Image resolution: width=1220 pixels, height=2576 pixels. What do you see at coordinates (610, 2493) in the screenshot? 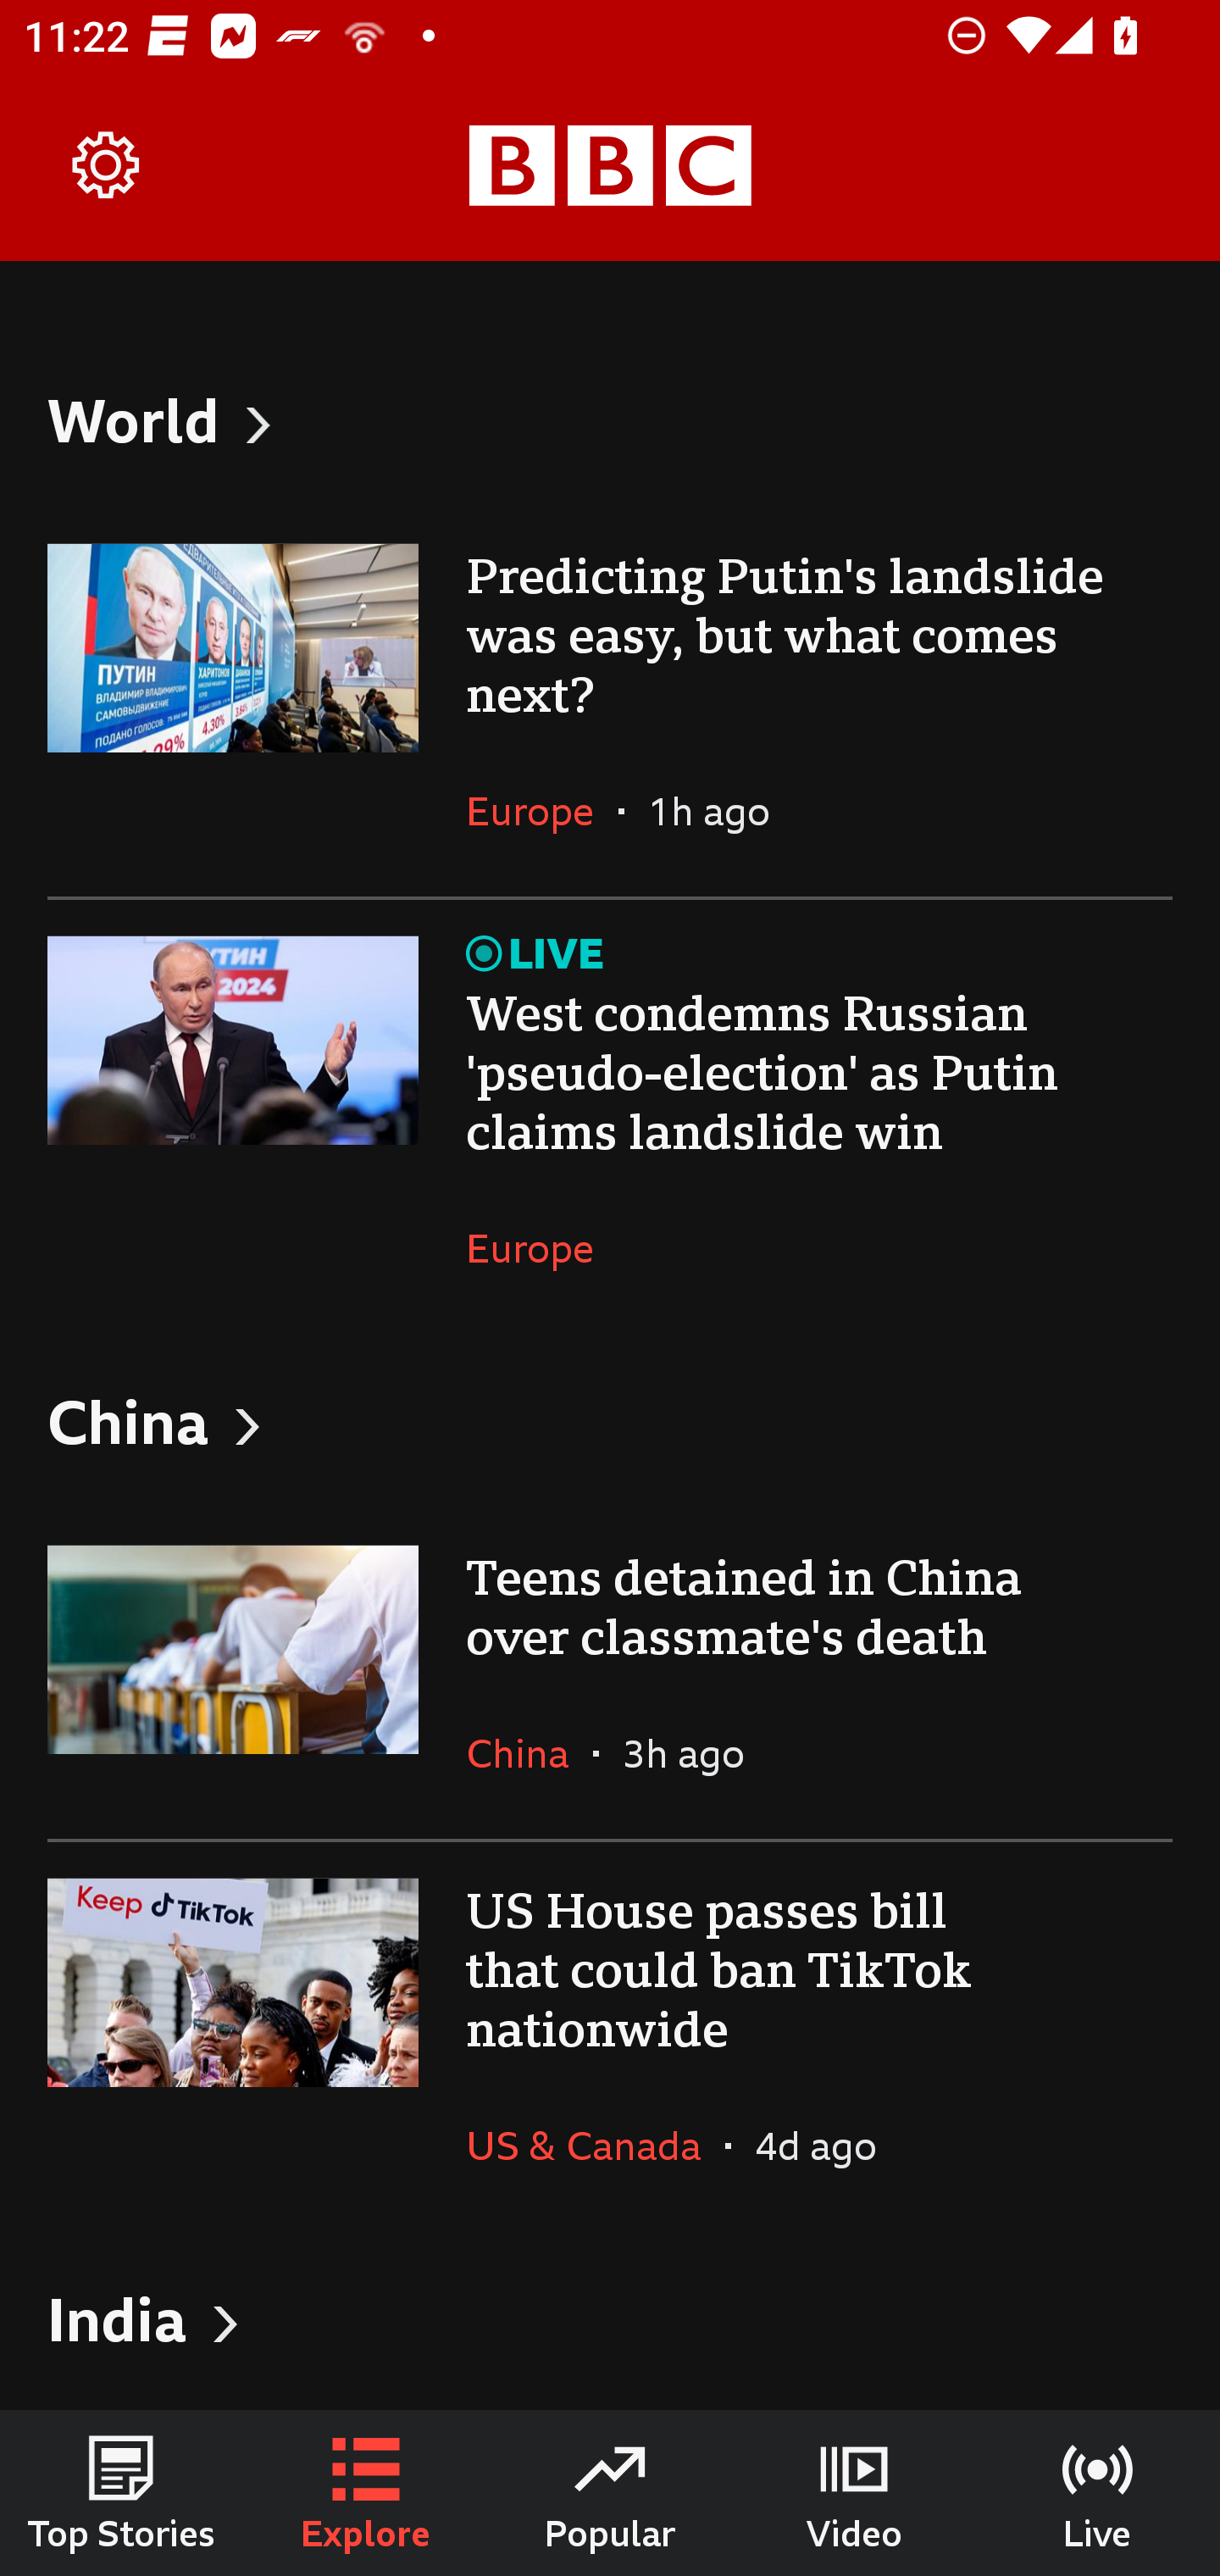
I see `Popular` at bounding box center [610, 2493].